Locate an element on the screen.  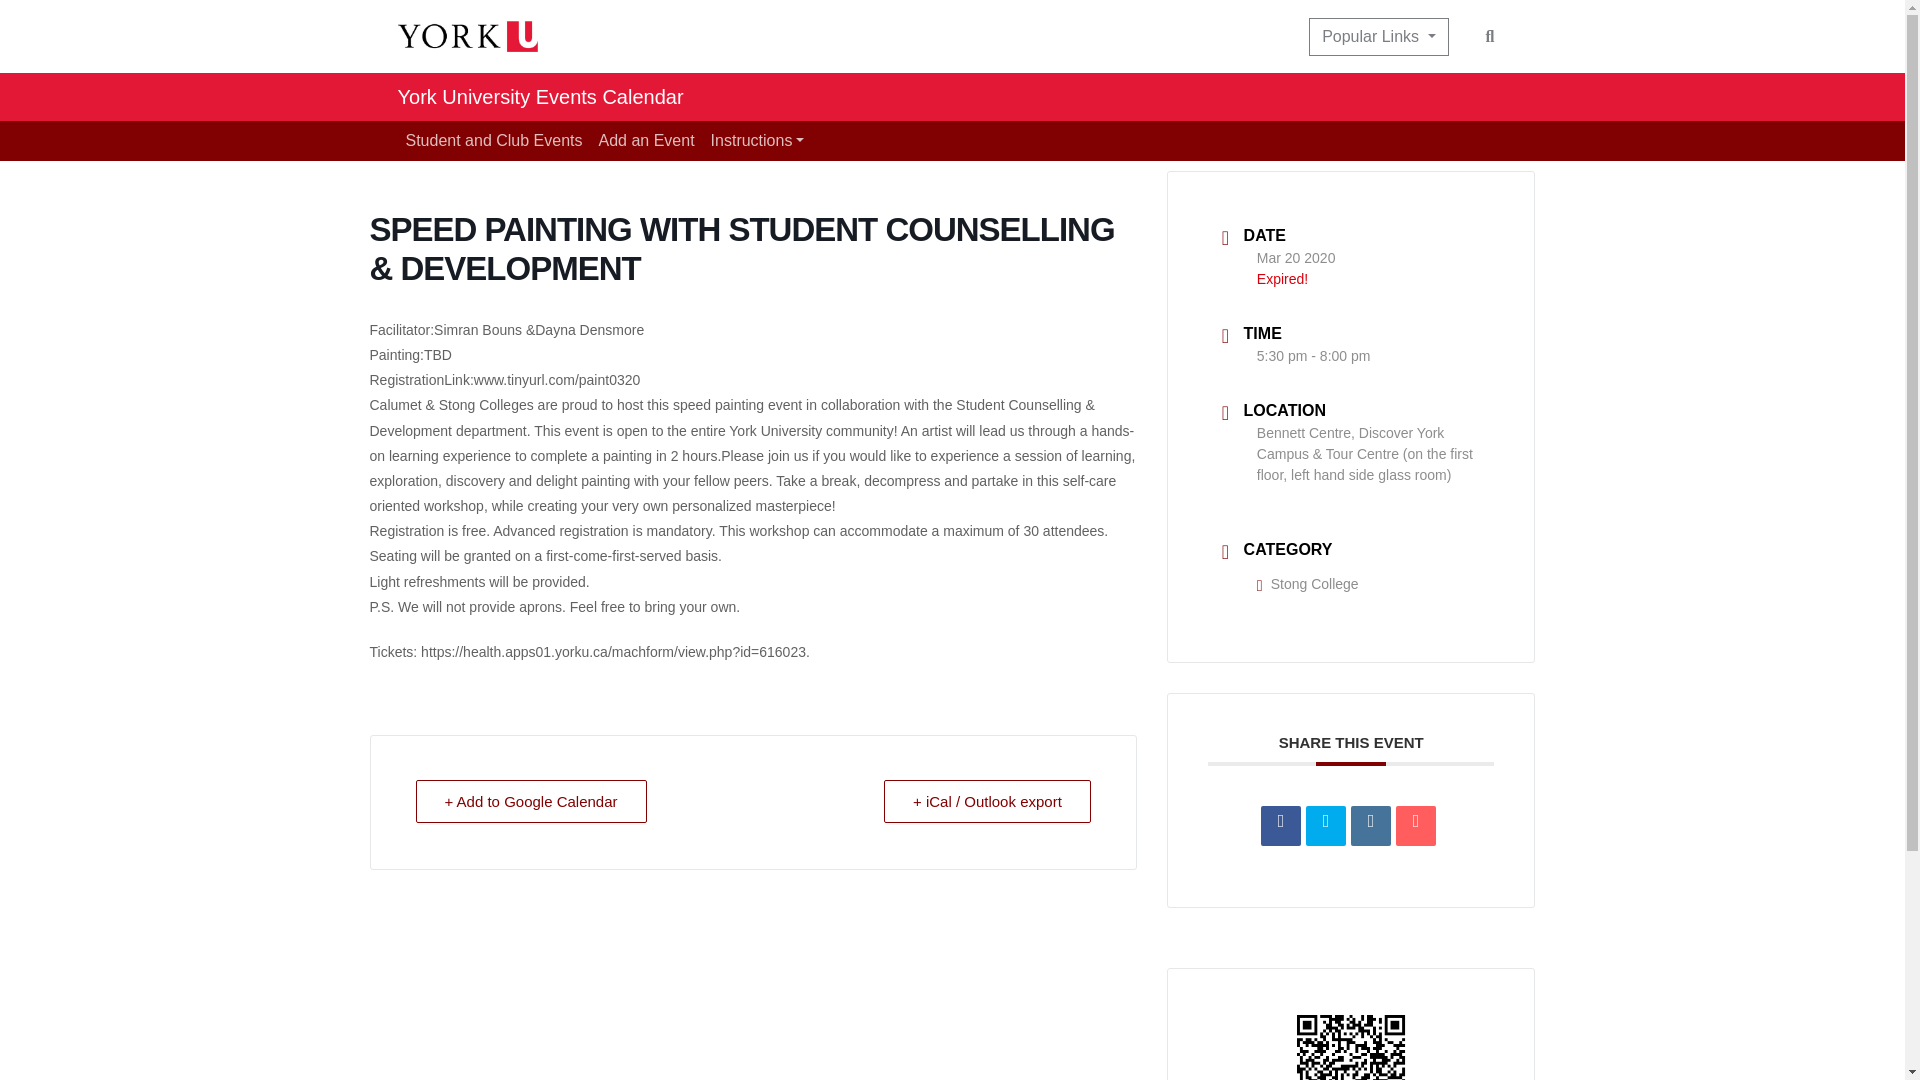
Stong College is located at coordinates (1308, 583).